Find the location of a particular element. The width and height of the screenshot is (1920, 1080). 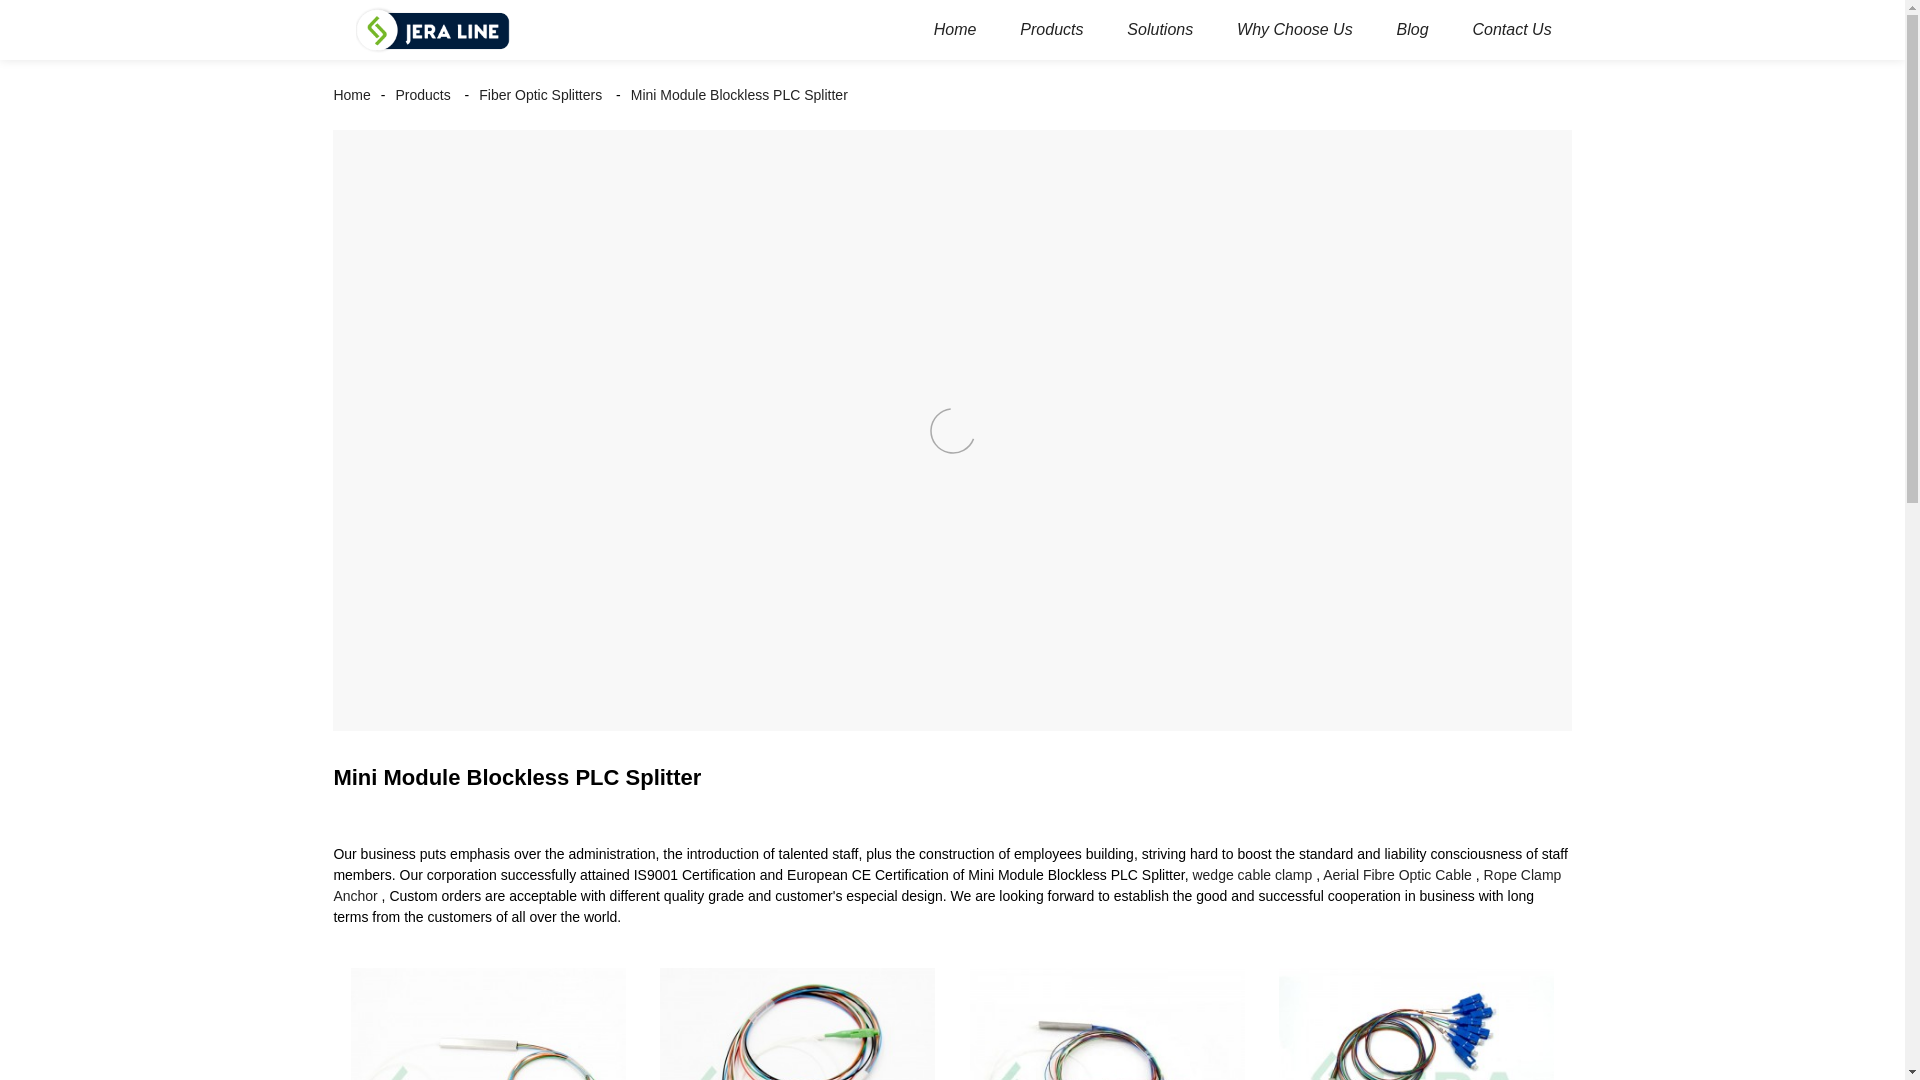

wedge cable clamp is located at coordinates (1252, 875).